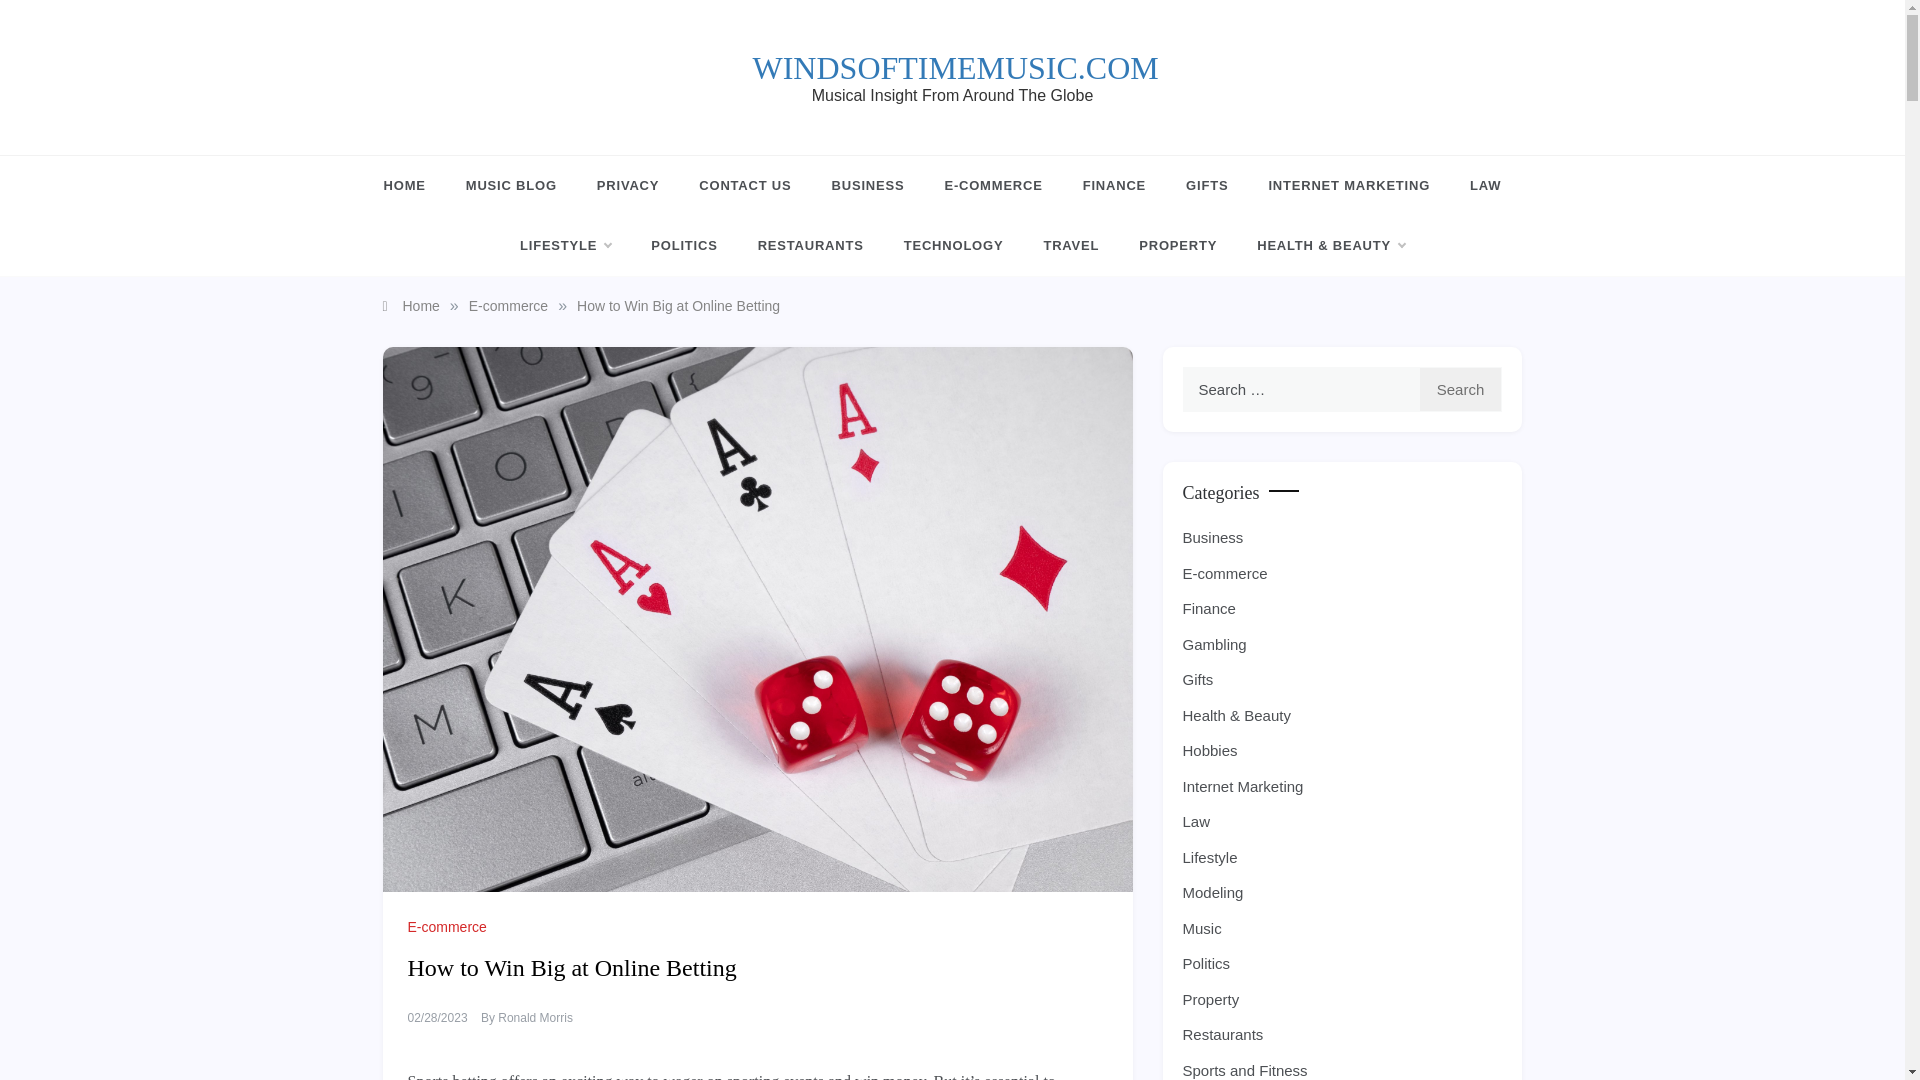 This screenshot has height=1080, width=1920. Describe the element at coordinates (414, 186) in the screenshot. I see `HOME` at that location.